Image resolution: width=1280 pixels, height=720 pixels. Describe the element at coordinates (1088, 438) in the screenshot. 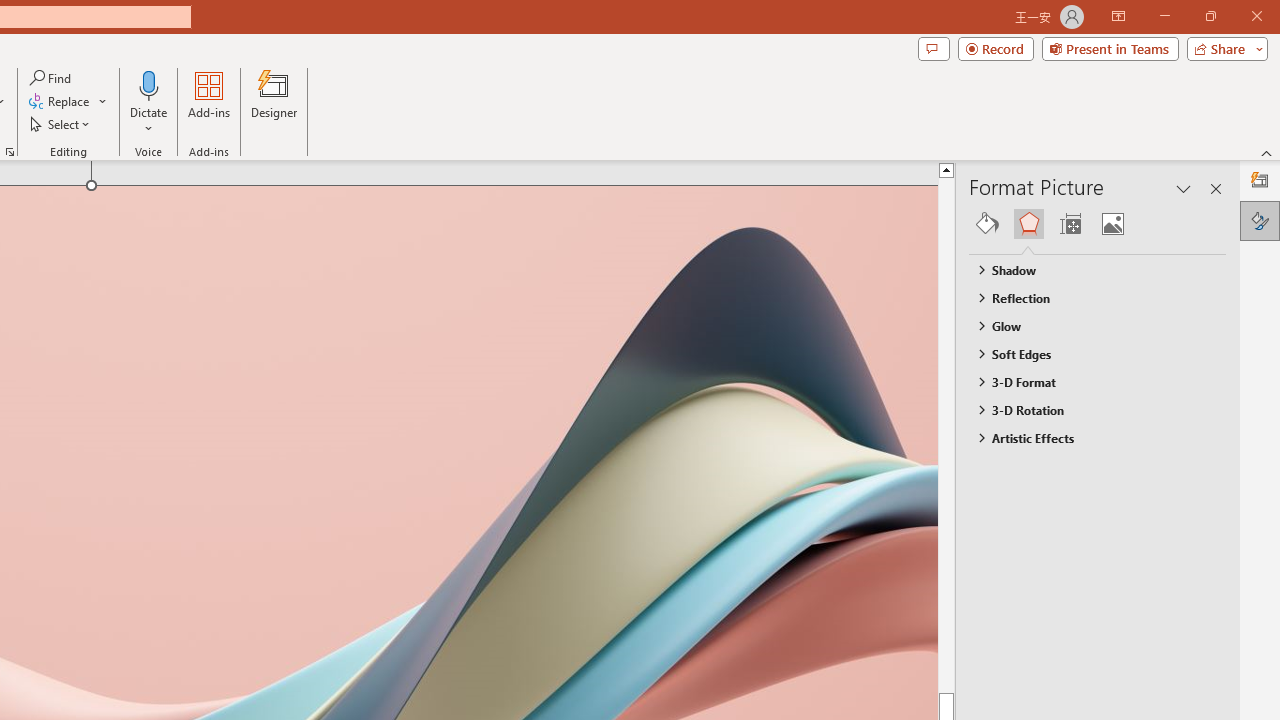

I see `Artistic Effects` at that location.